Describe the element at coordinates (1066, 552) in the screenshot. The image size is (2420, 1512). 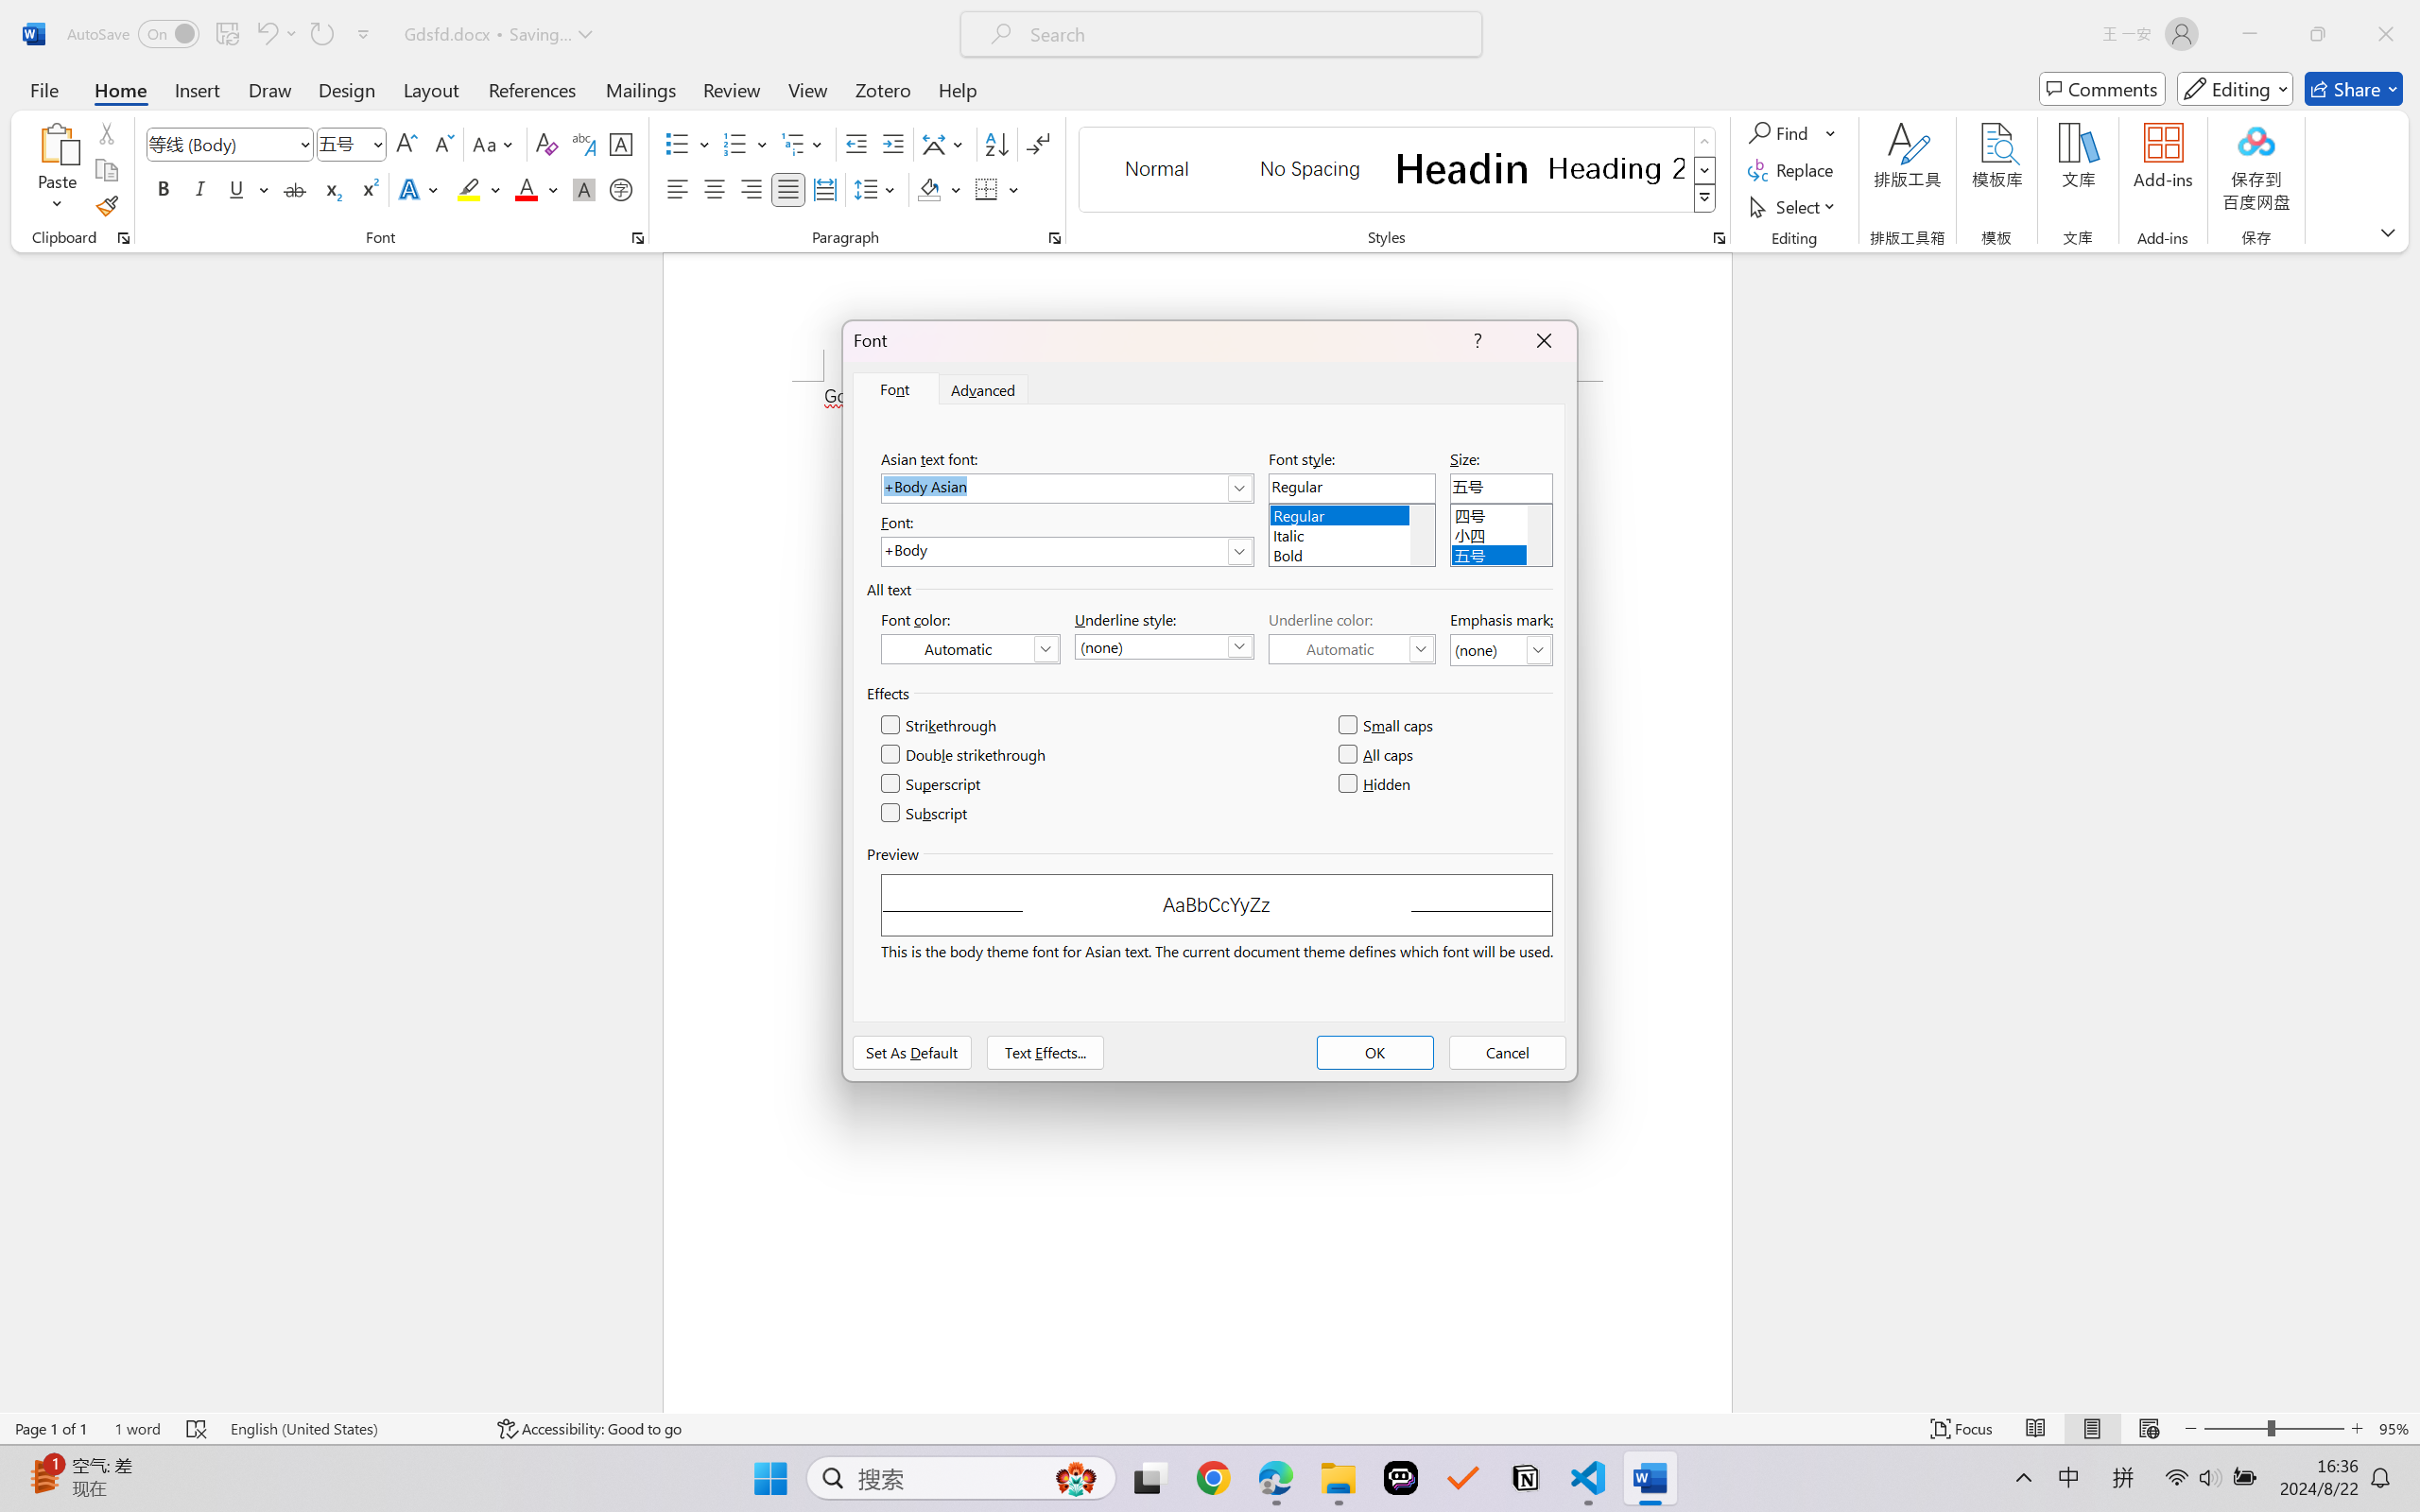
I see `Font:` at that location.